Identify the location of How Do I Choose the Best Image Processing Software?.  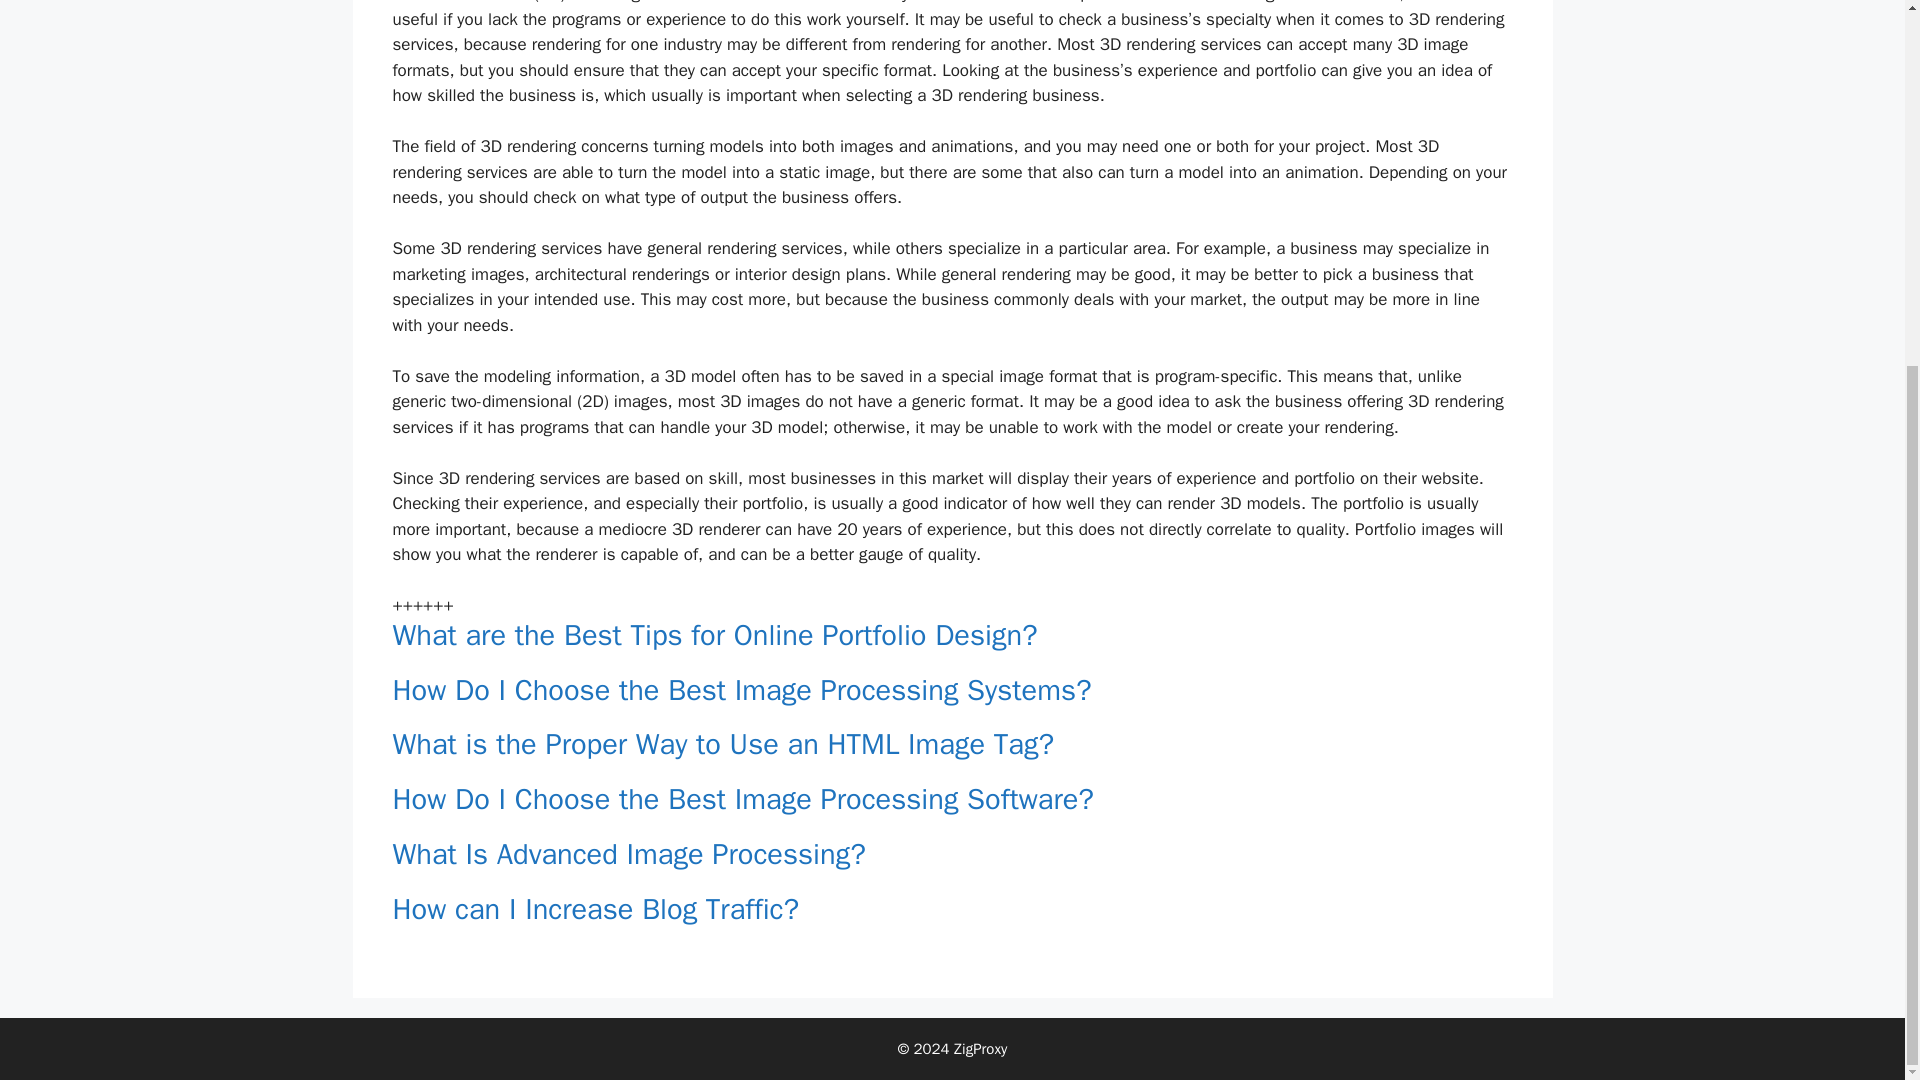
(742, 798).